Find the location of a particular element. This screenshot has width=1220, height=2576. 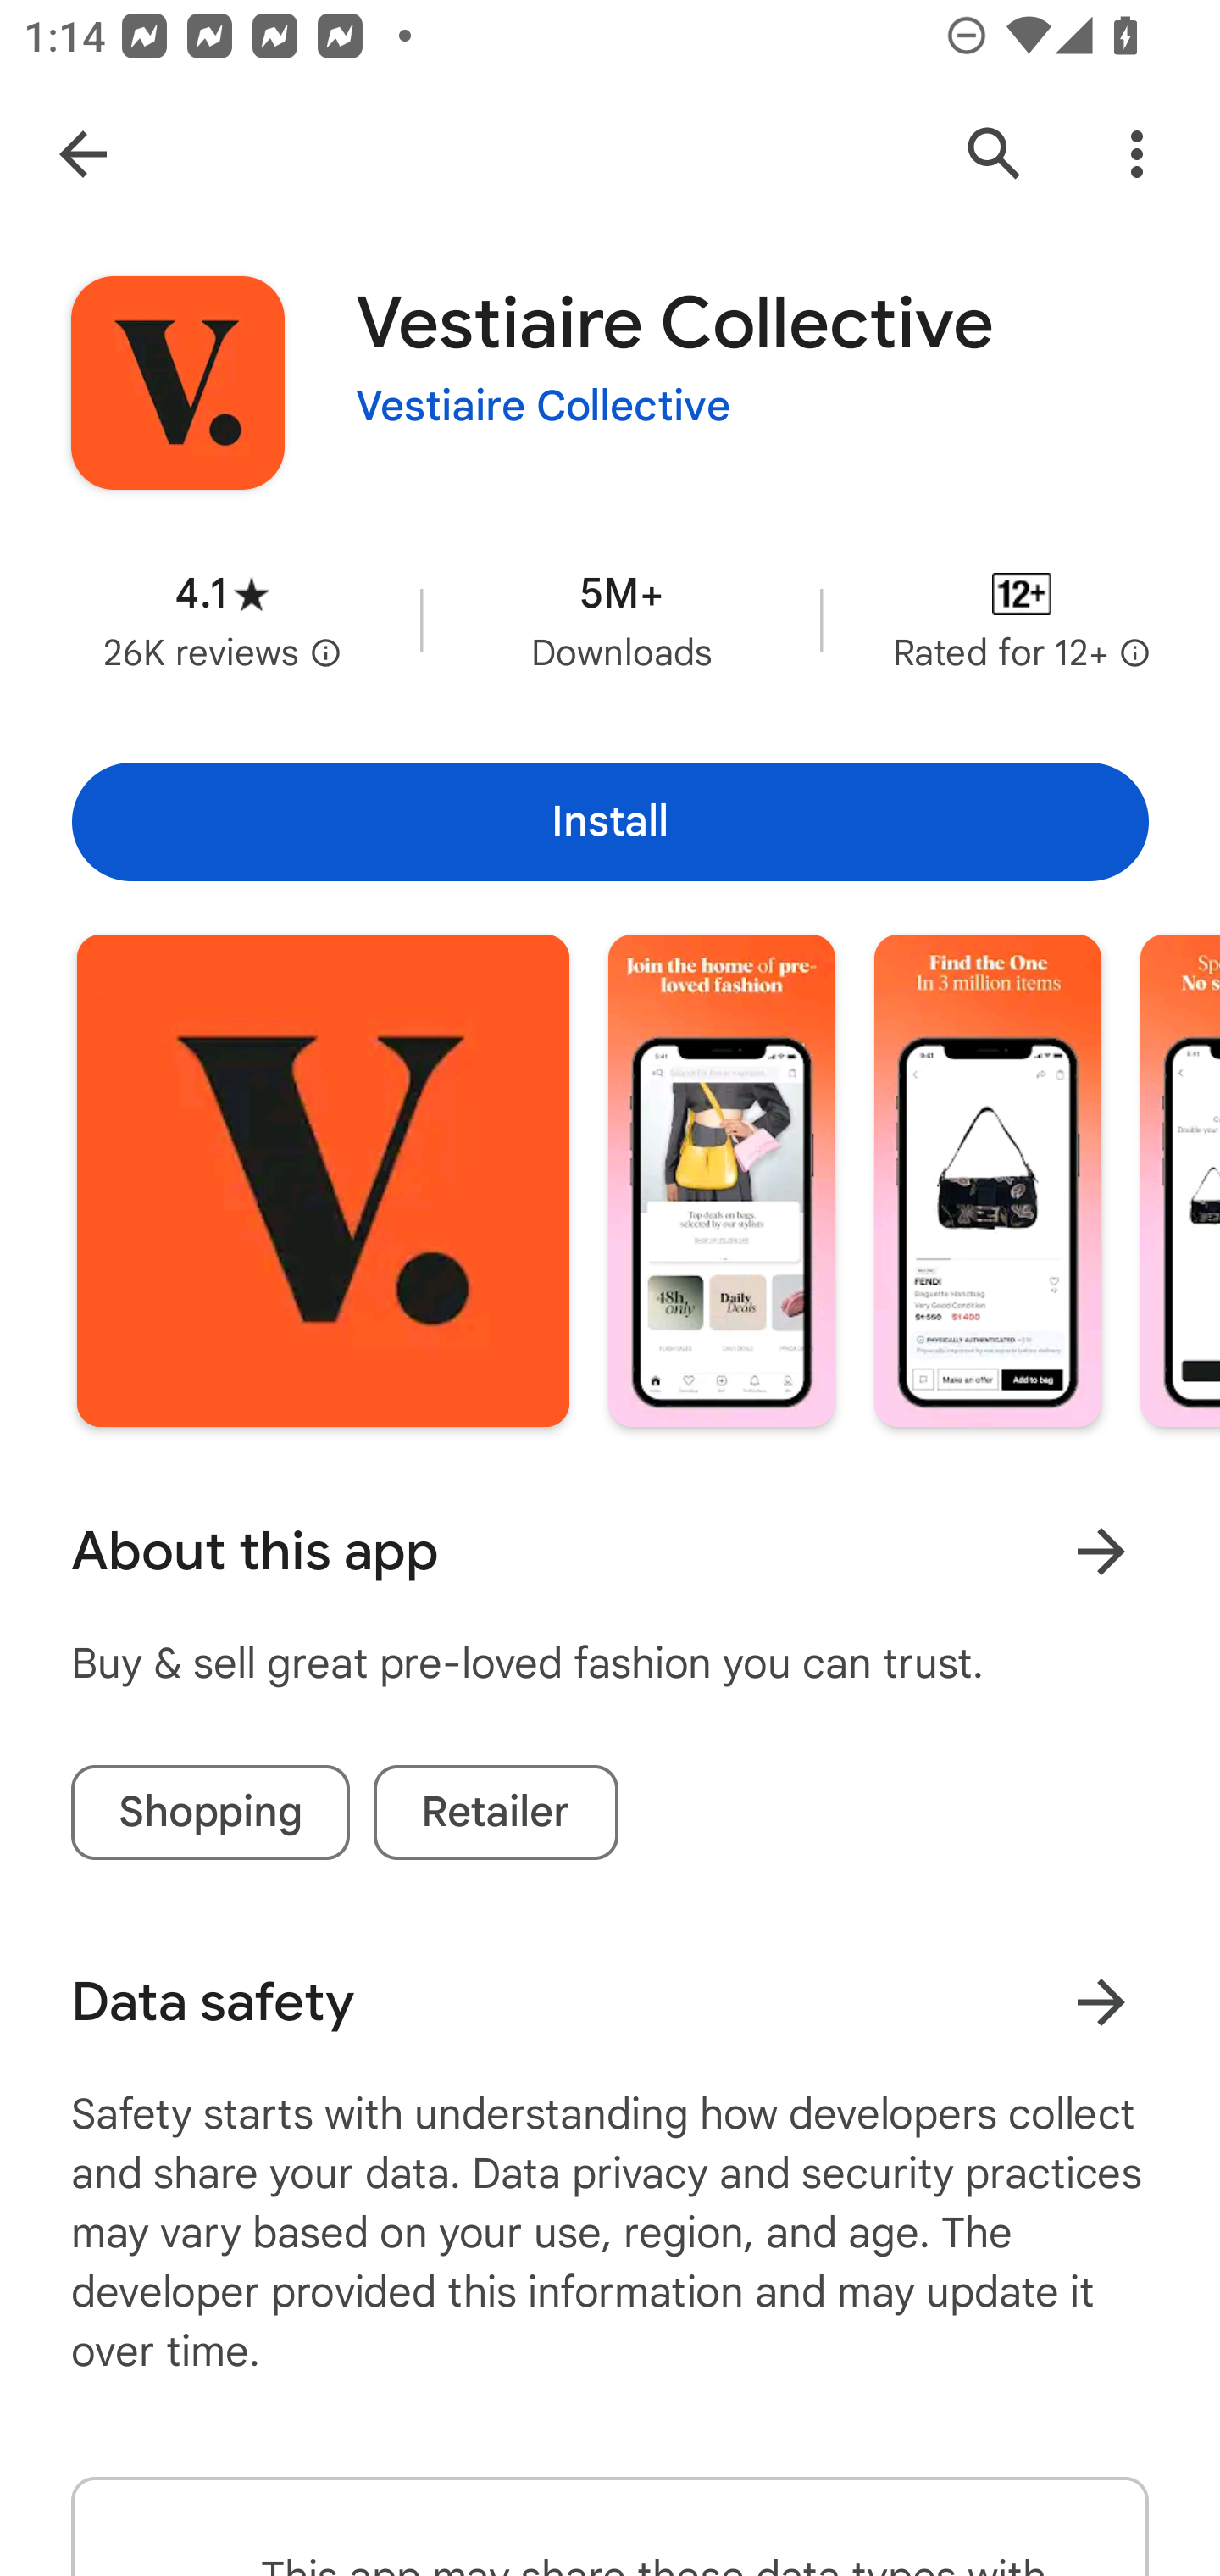

Learn more about data safety is located at coordinates (1101, 2003).